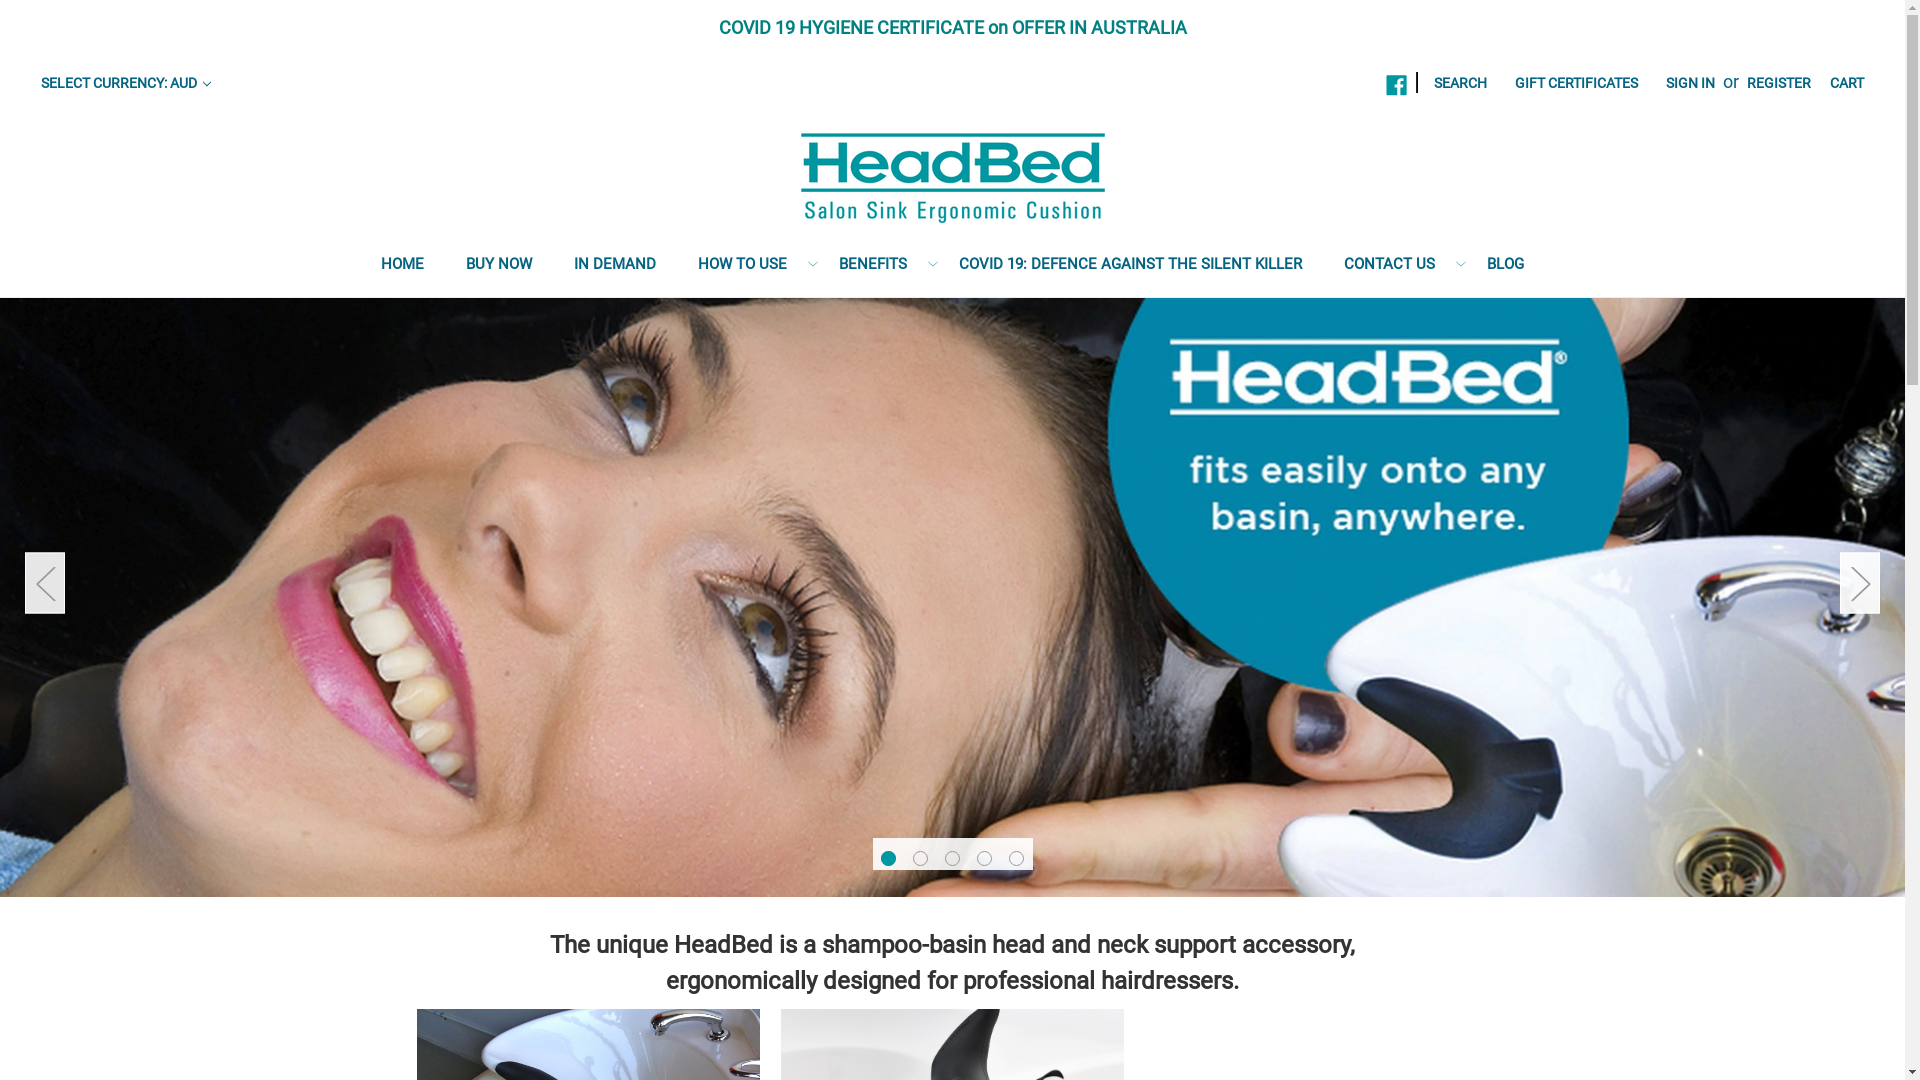 The width and height of the screenshot is (1920, 1080). I want to click on REGISTER, so click(1779, 84).